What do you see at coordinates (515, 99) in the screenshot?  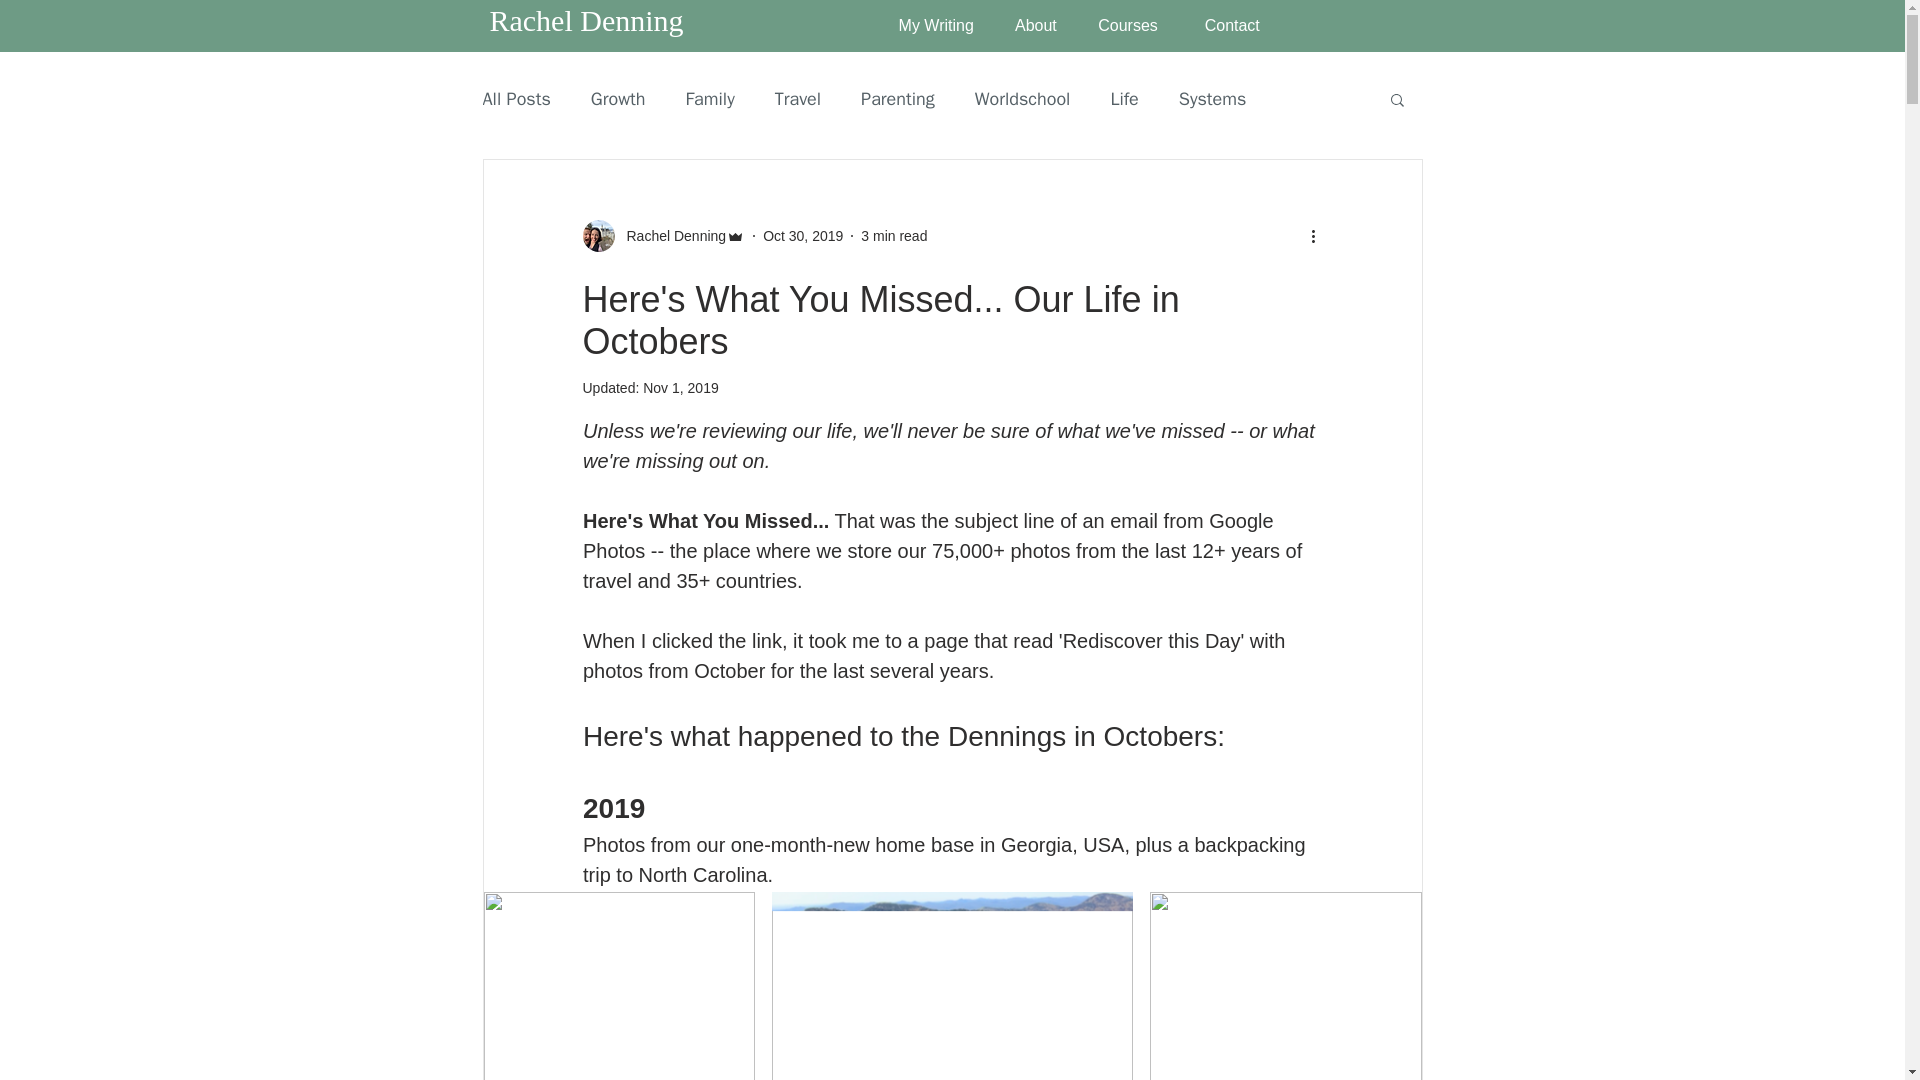 I see `All Posts` at bounding box center [515, 99].